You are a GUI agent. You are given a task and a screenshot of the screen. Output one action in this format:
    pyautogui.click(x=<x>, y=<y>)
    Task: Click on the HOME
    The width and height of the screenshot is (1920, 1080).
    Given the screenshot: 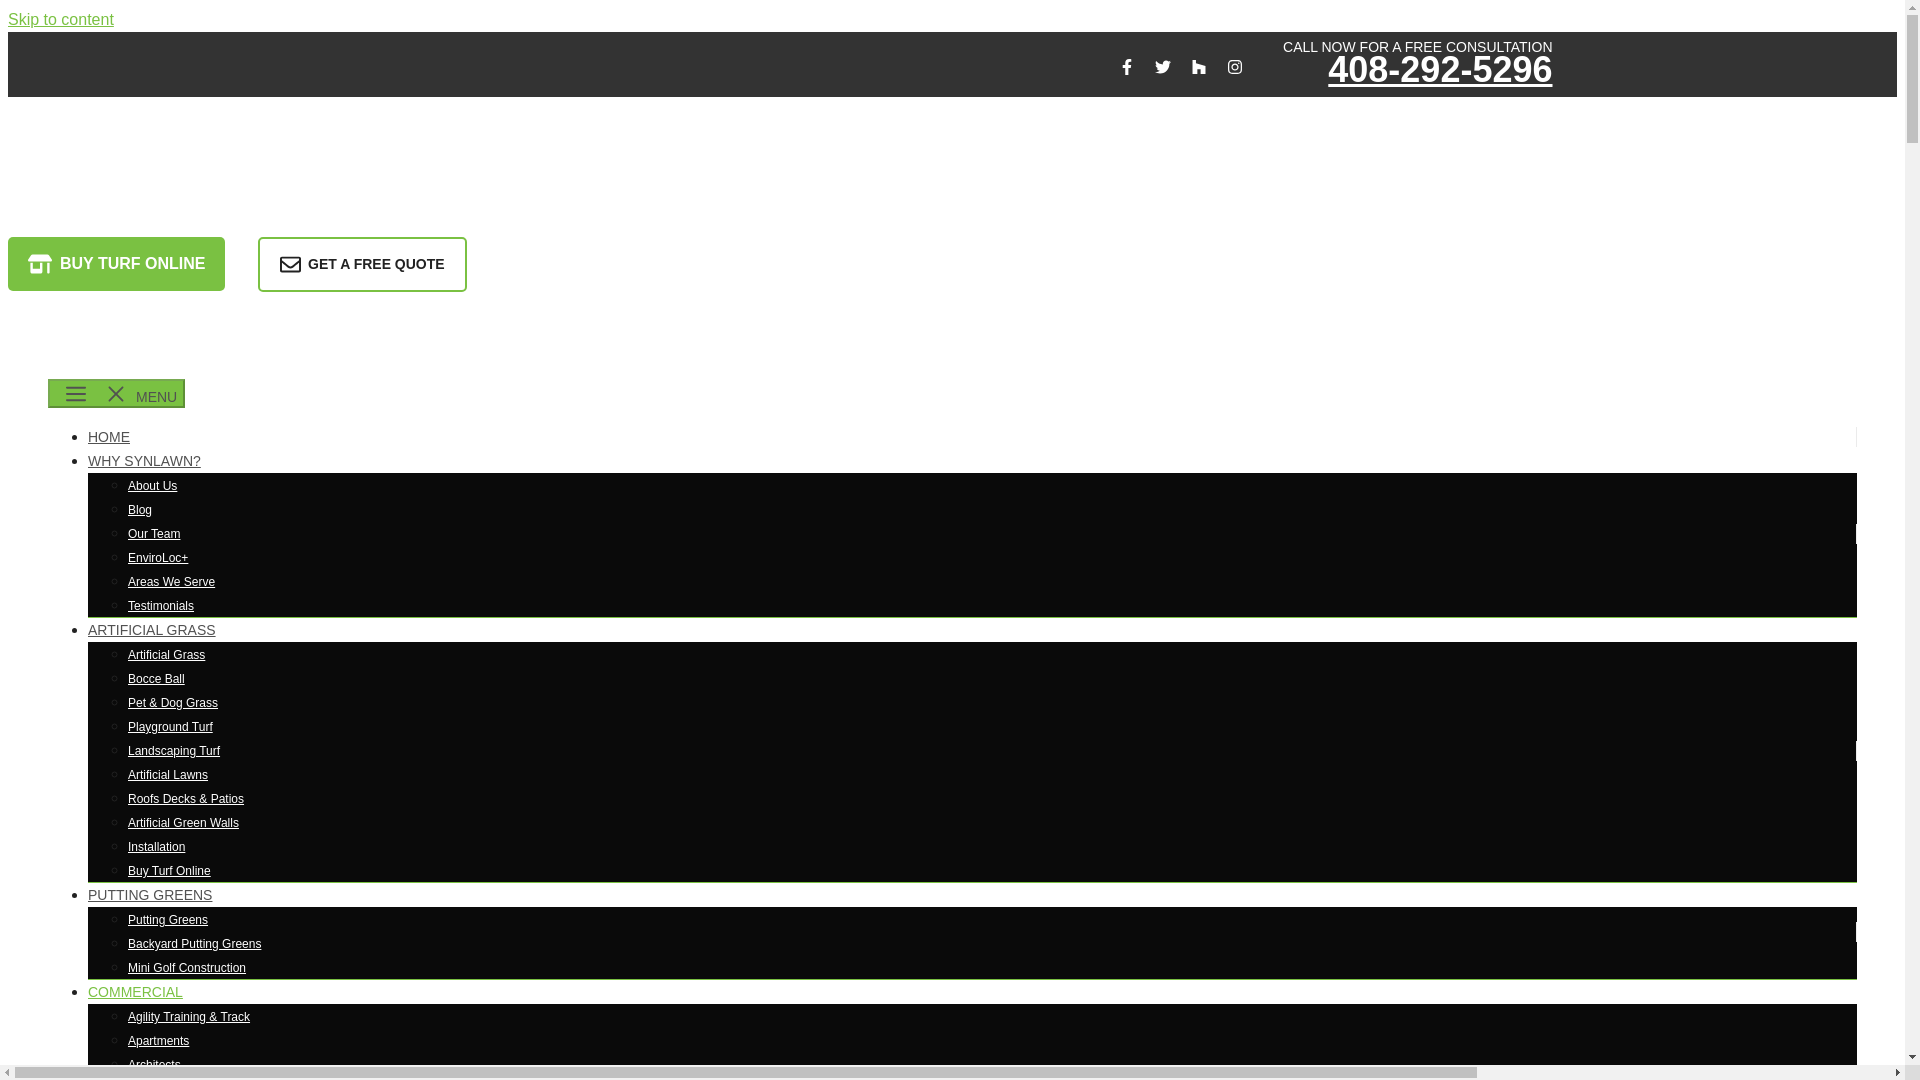 What is the action you would take?
    pyautogui.click(x=109, y=436)
    